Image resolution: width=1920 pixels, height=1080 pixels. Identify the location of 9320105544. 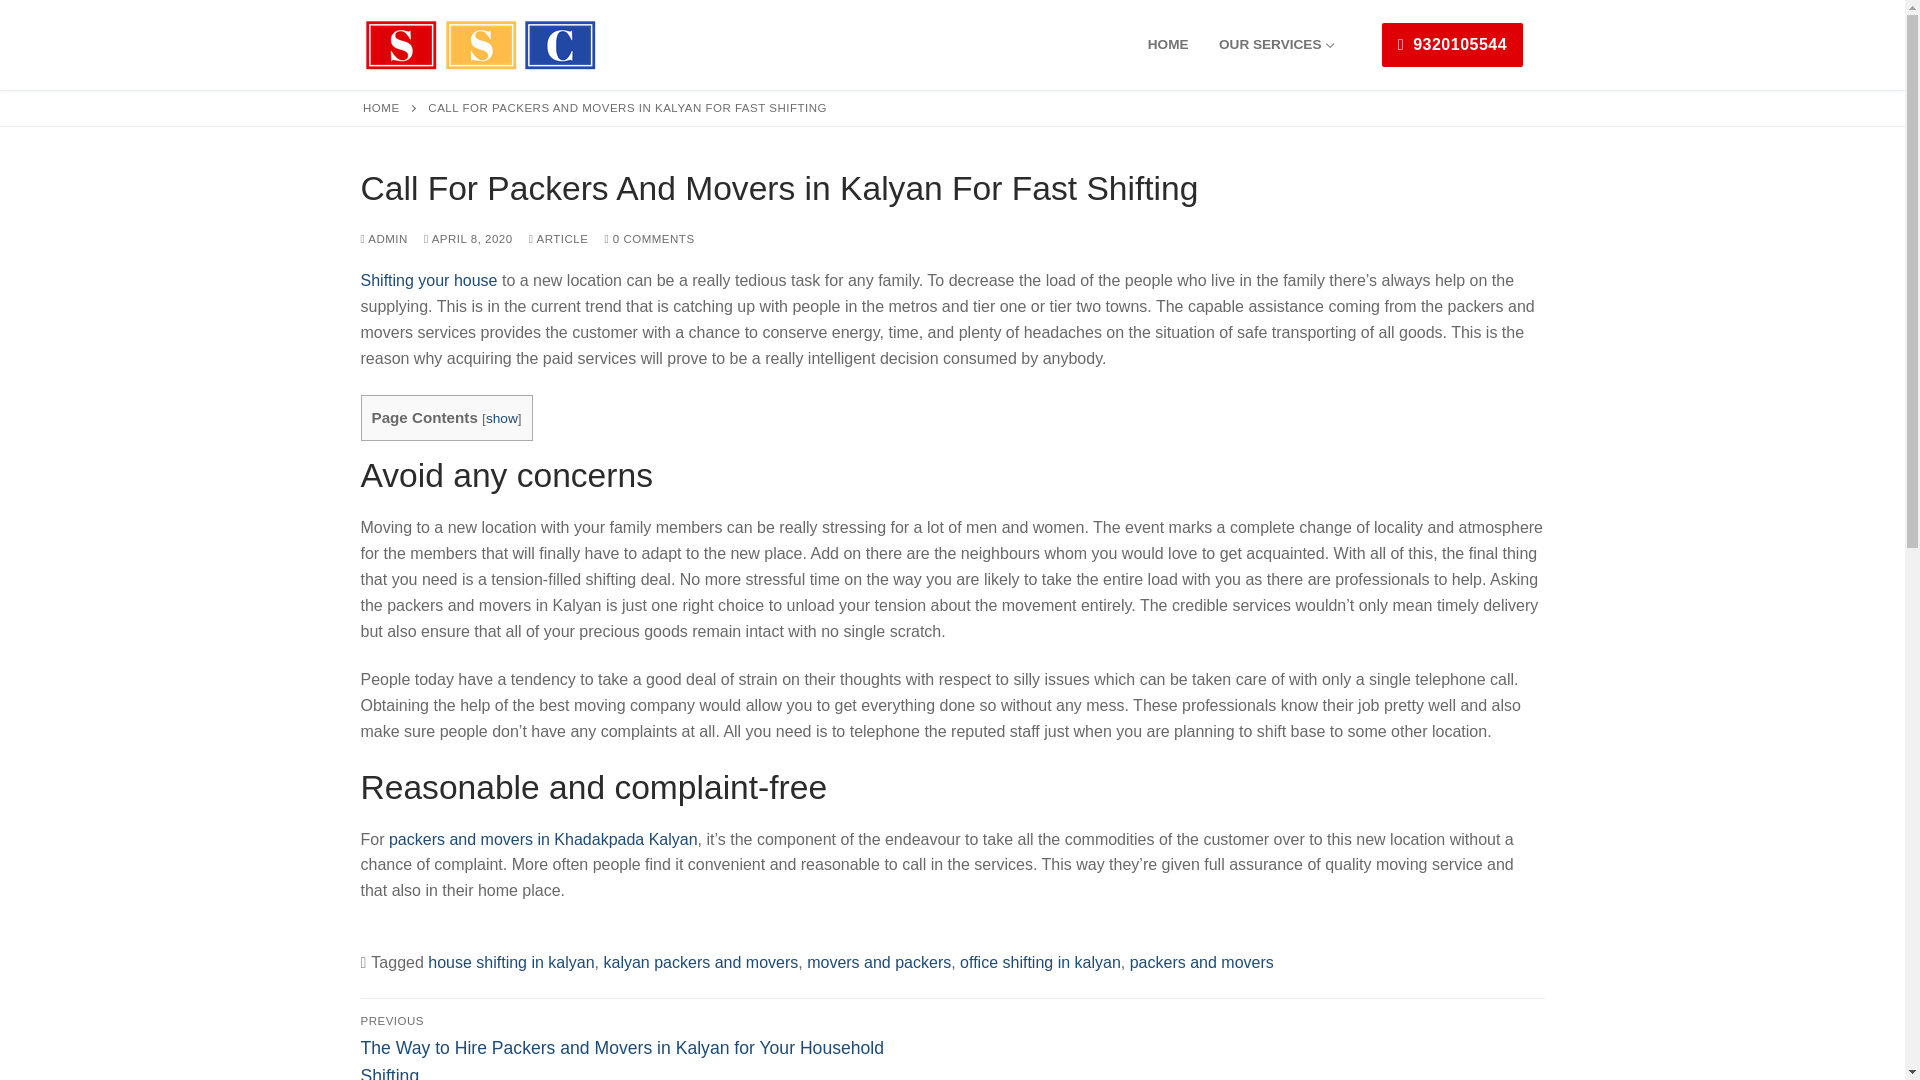
(1452, 44).